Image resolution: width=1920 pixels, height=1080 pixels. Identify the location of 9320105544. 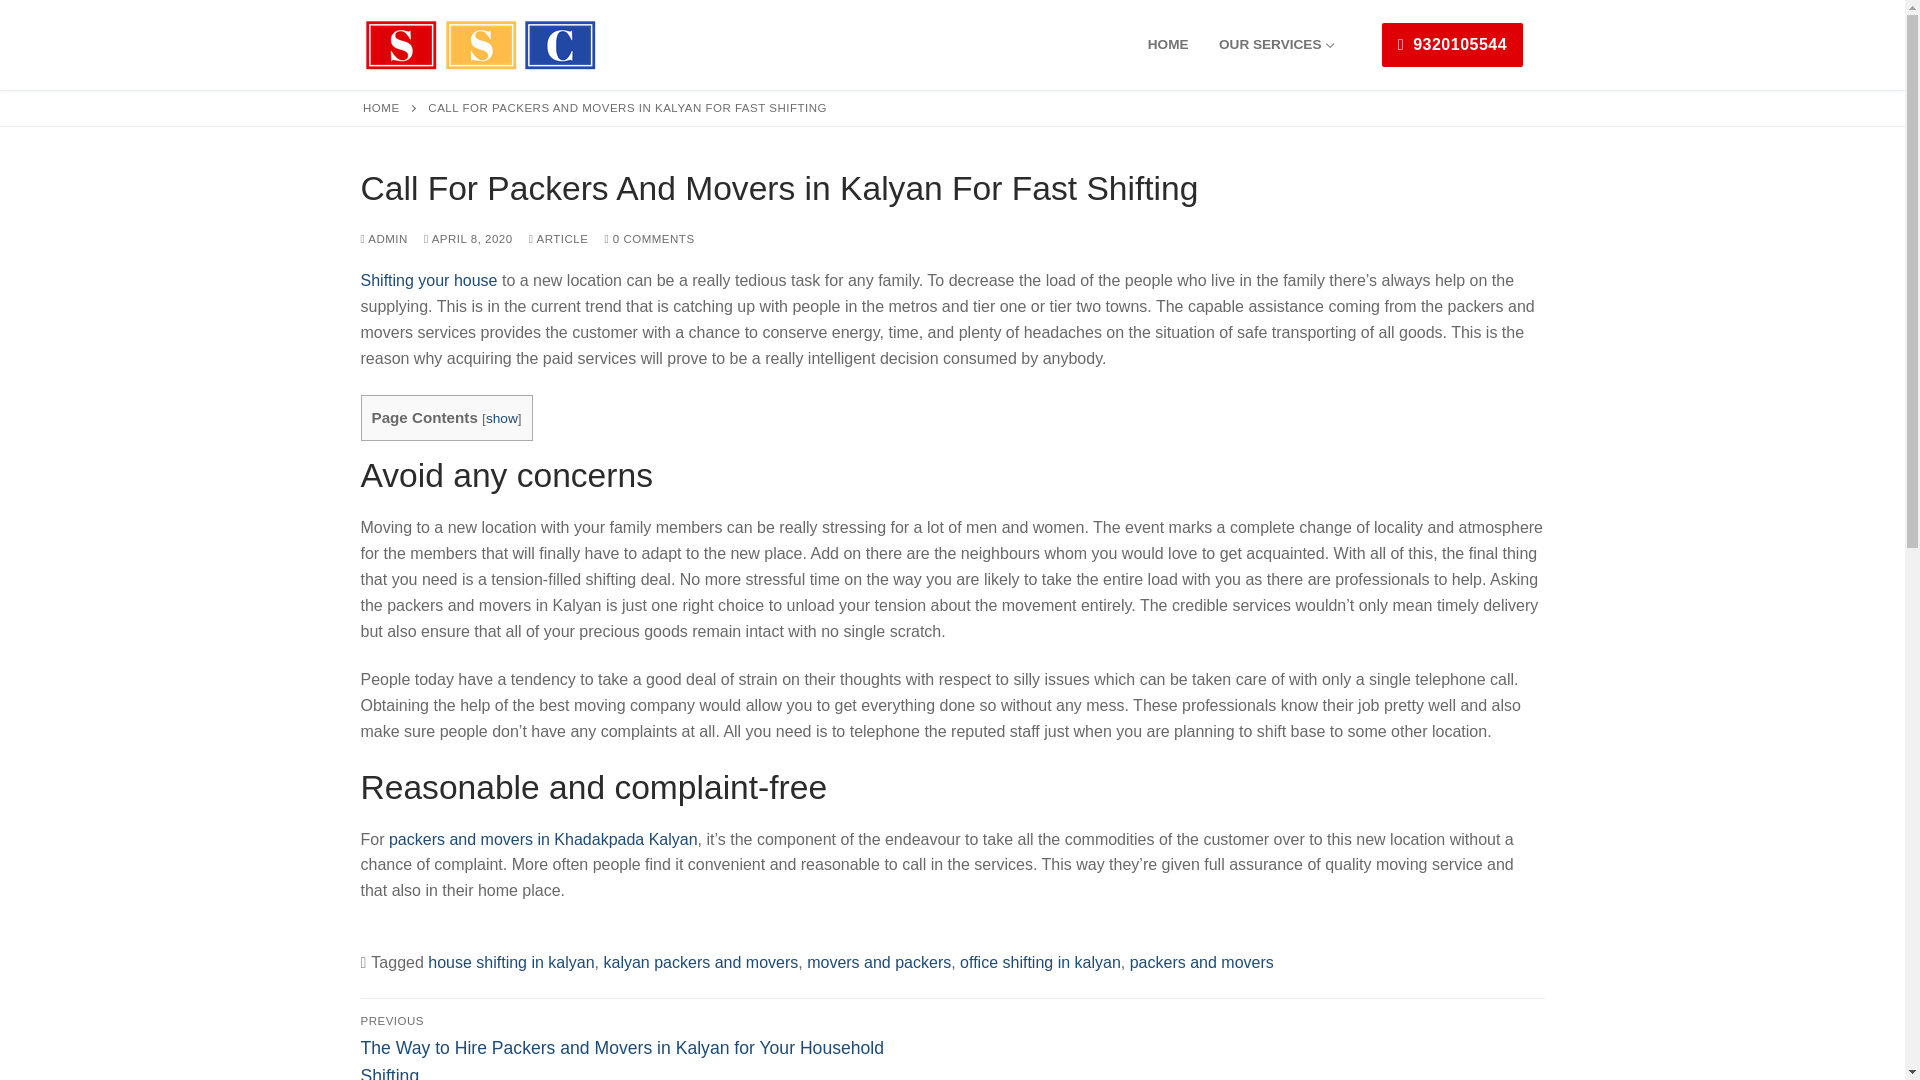
(1452, 44).